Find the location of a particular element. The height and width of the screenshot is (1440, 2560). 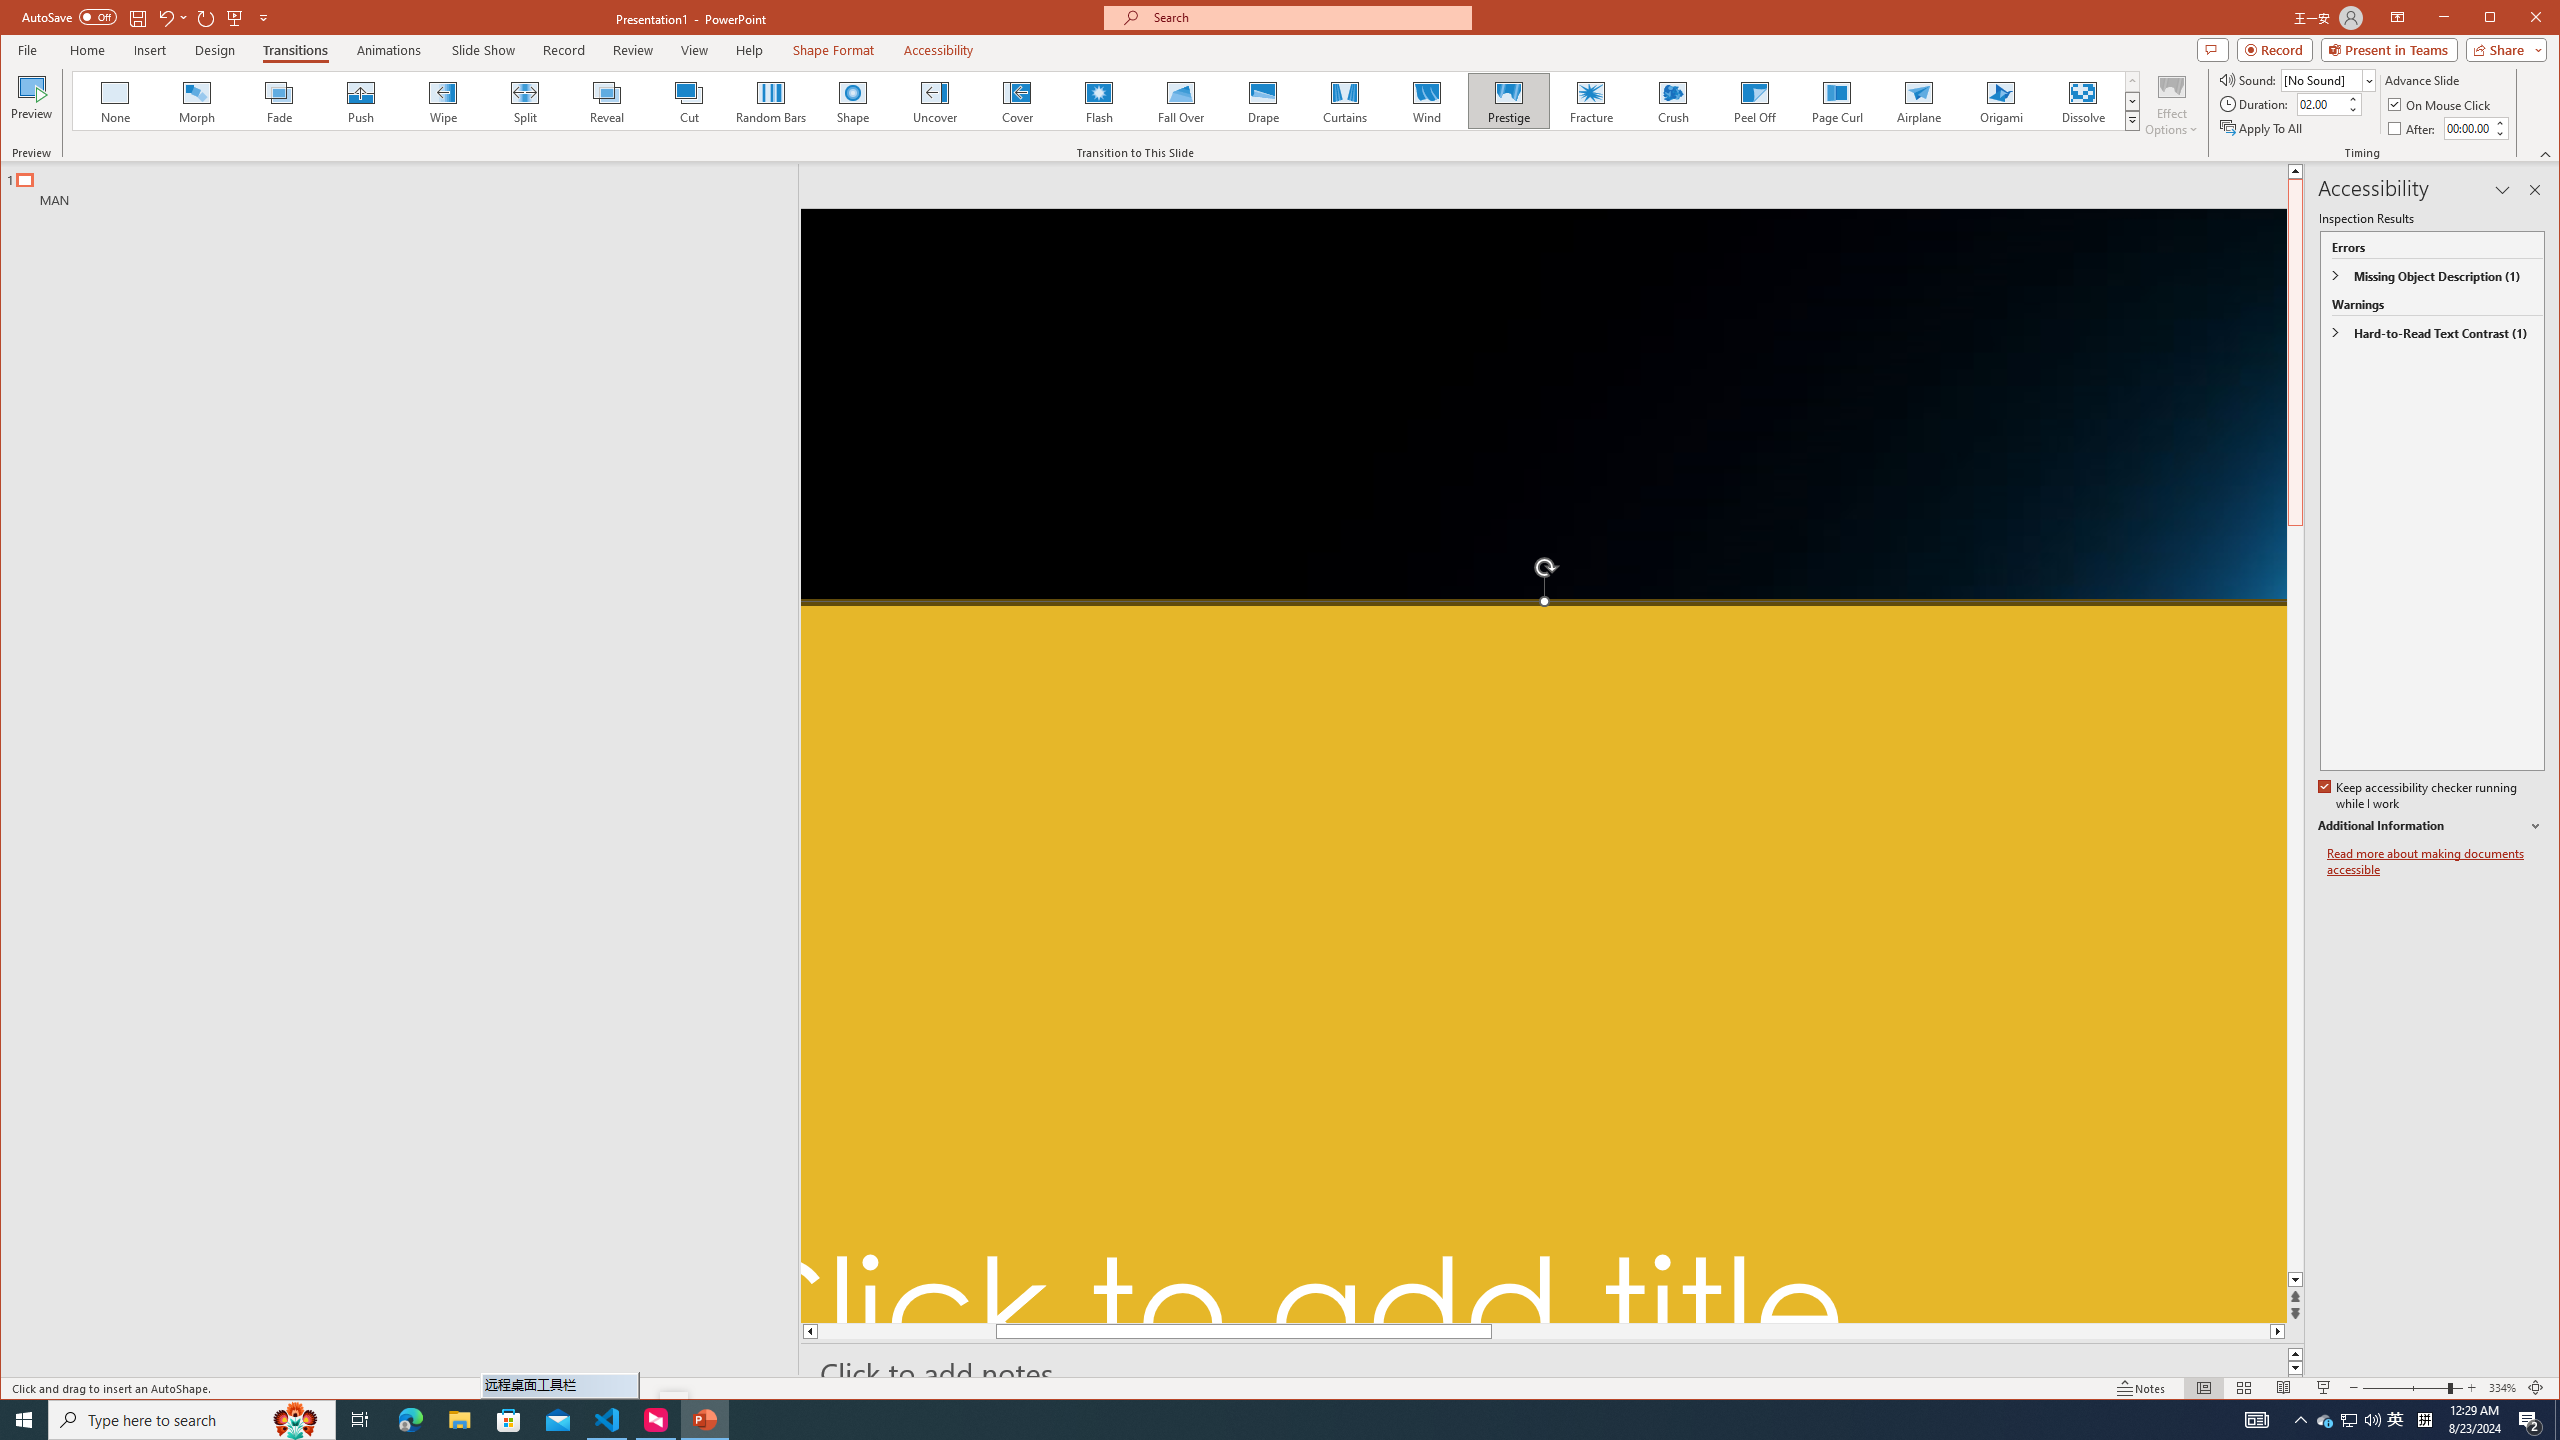

Flash is located at coordinates (1098, 101).